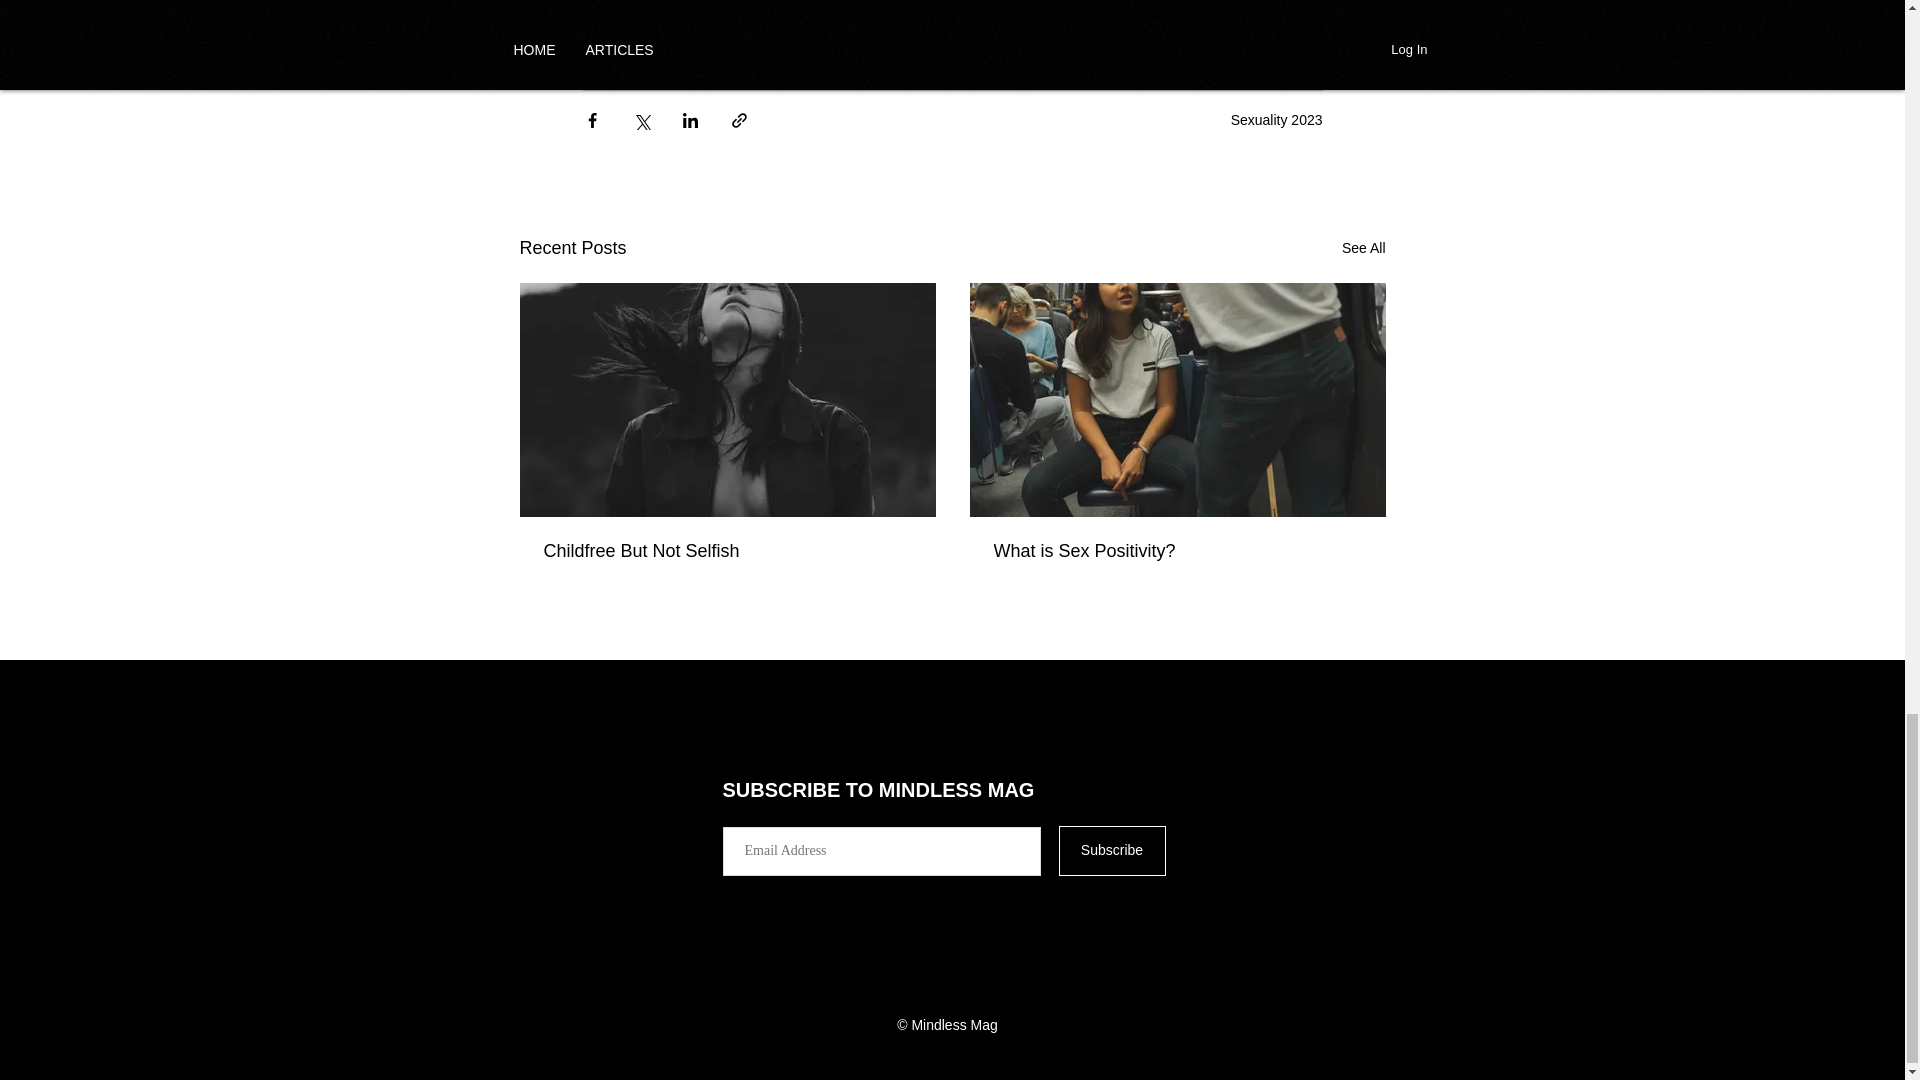  What do you see at coordinates (1276, 120) in the screenshot?
I see `Sexuality 2023` at bounding box center [1276, 120].